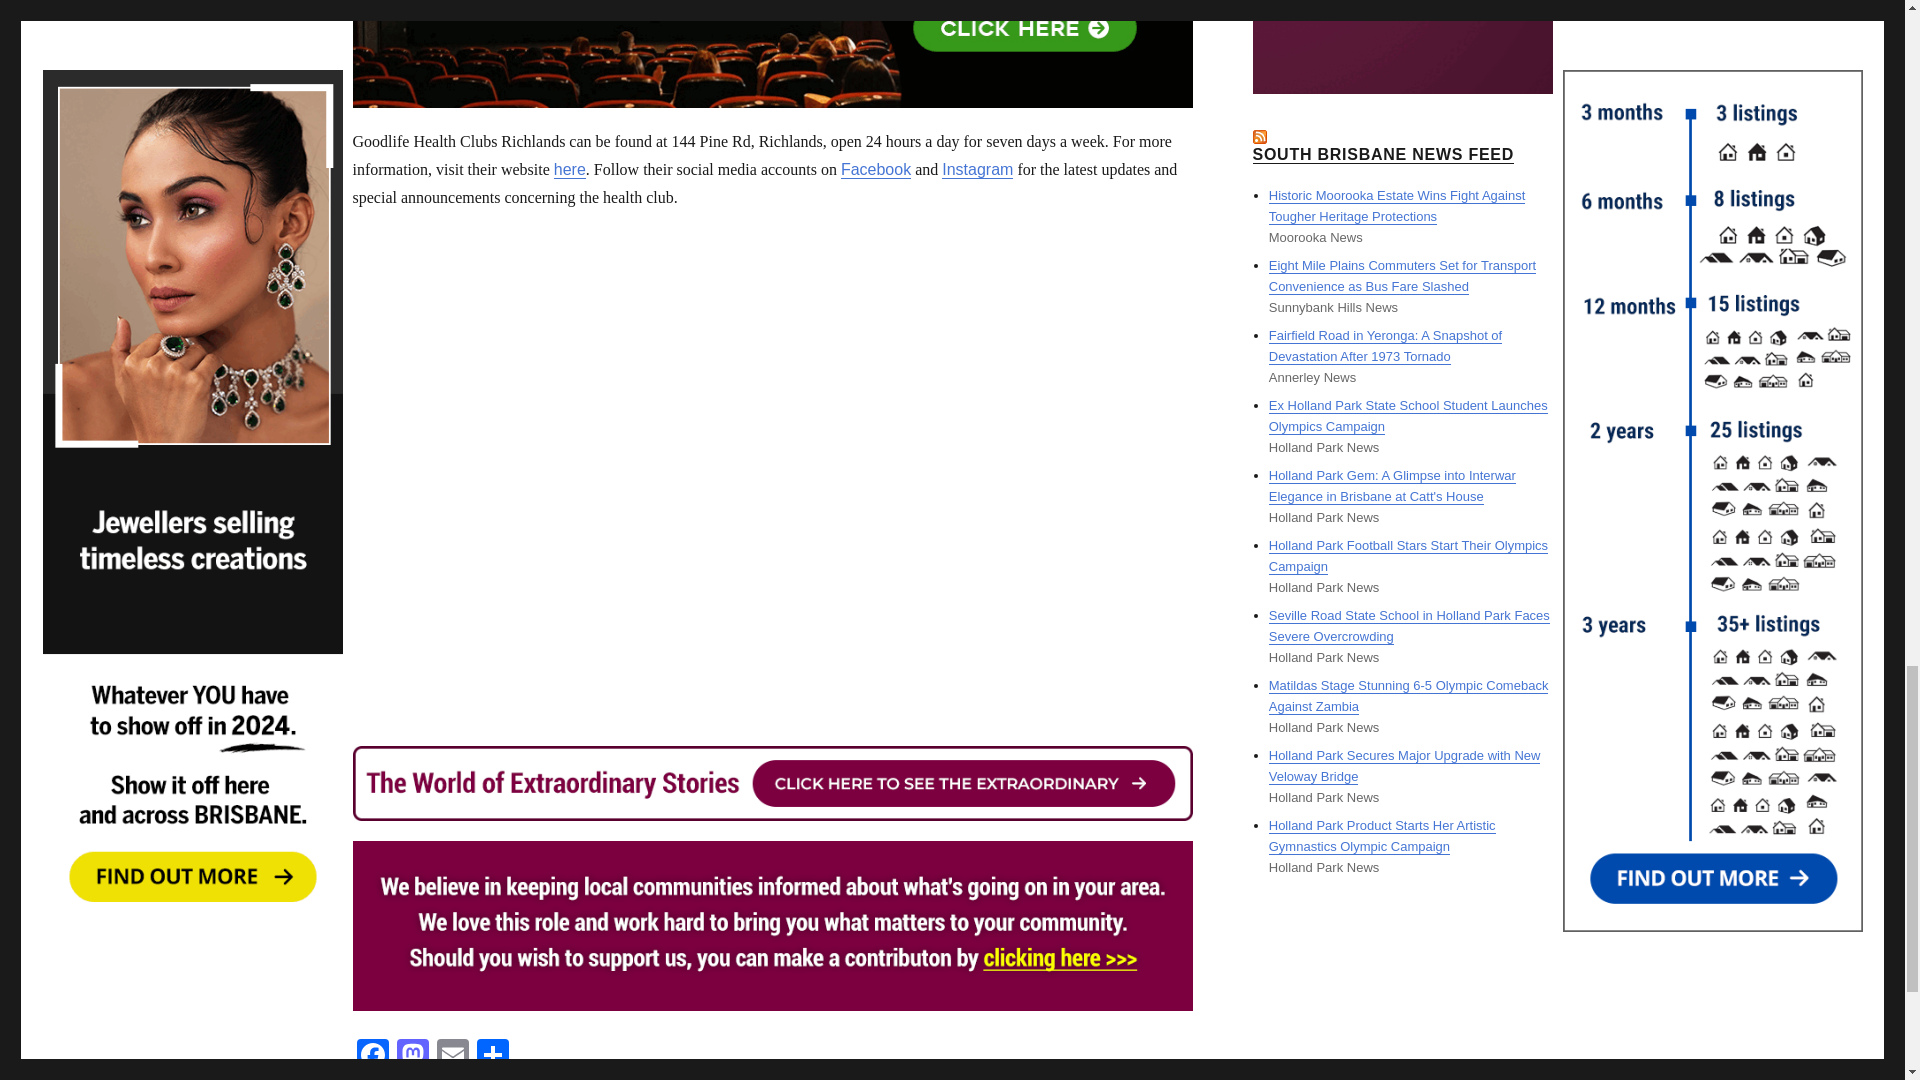 The image size is (1920, 1080). Describe the element at coordinates (978, 169) in the screenshot. I see `Instagram` at that location.